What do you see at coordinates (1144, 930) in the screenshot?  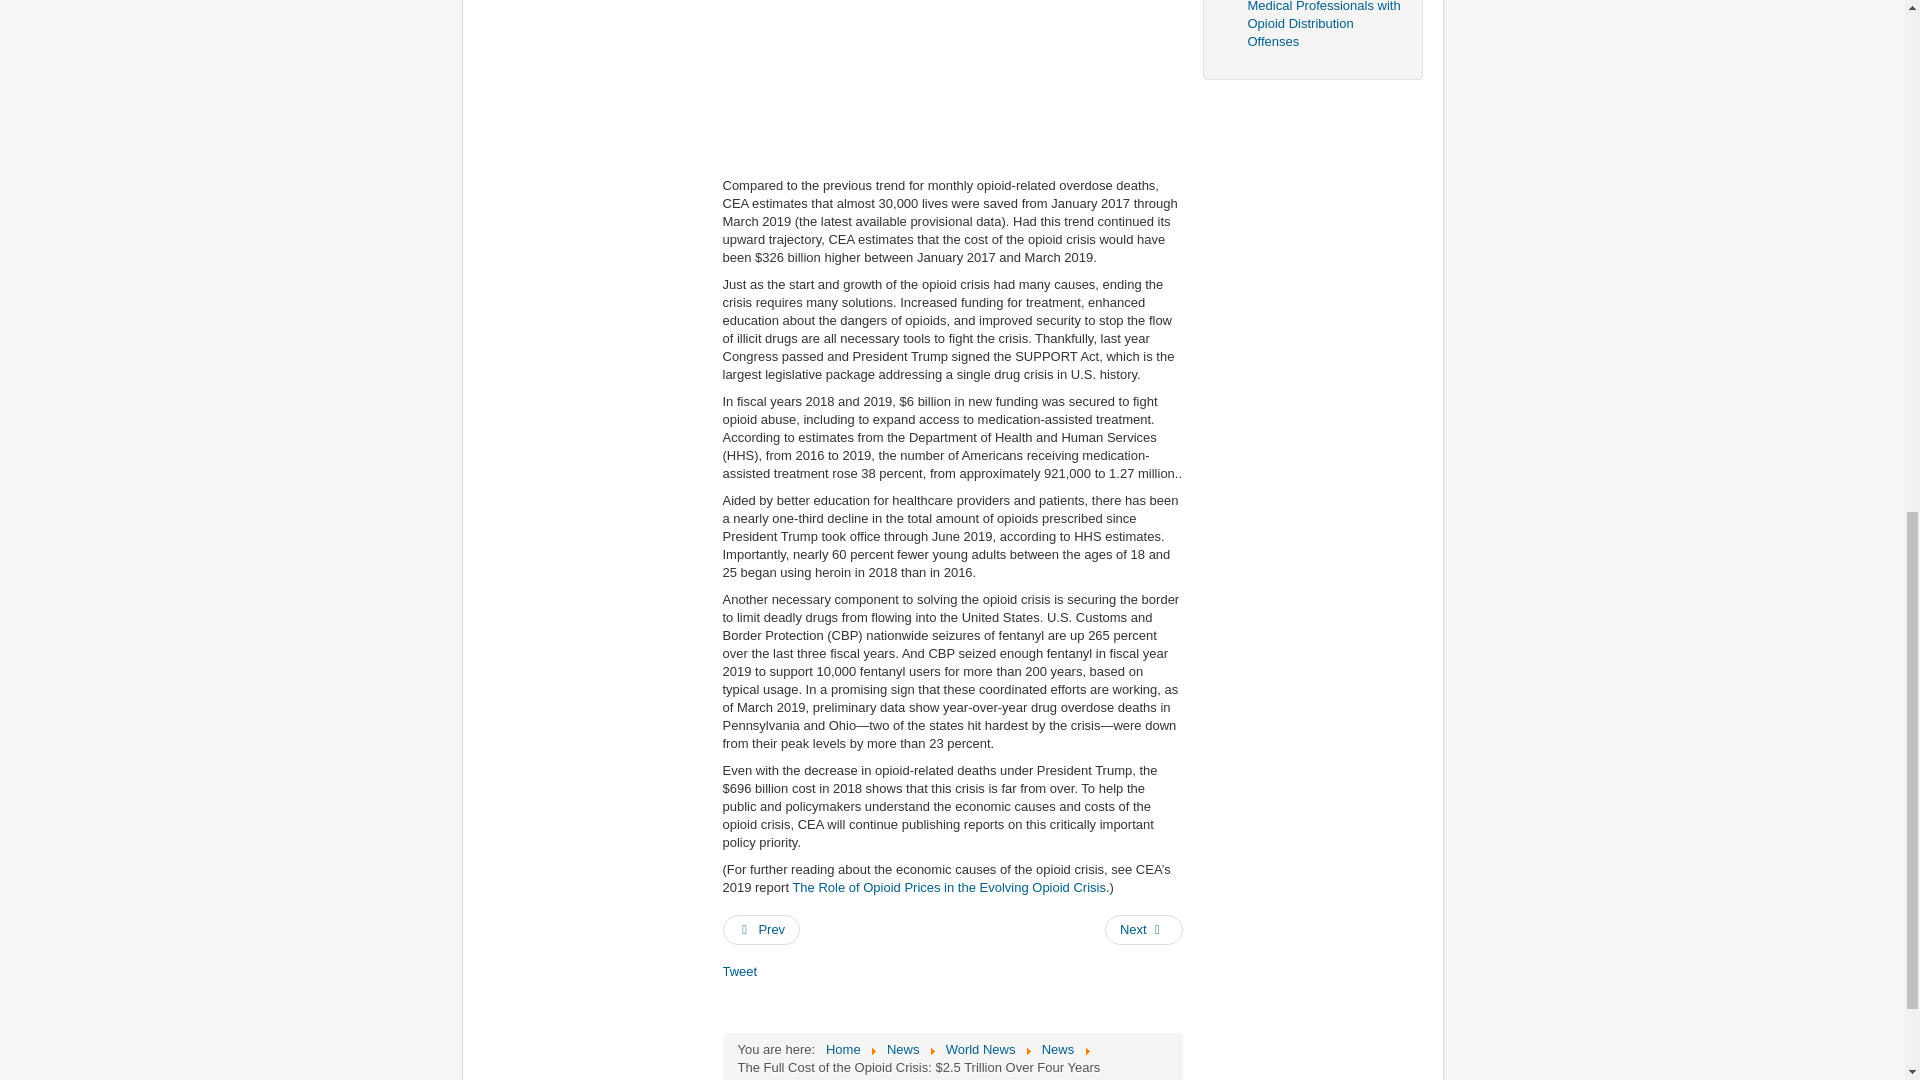 I see `Next` at bounding box center [1144, 930].